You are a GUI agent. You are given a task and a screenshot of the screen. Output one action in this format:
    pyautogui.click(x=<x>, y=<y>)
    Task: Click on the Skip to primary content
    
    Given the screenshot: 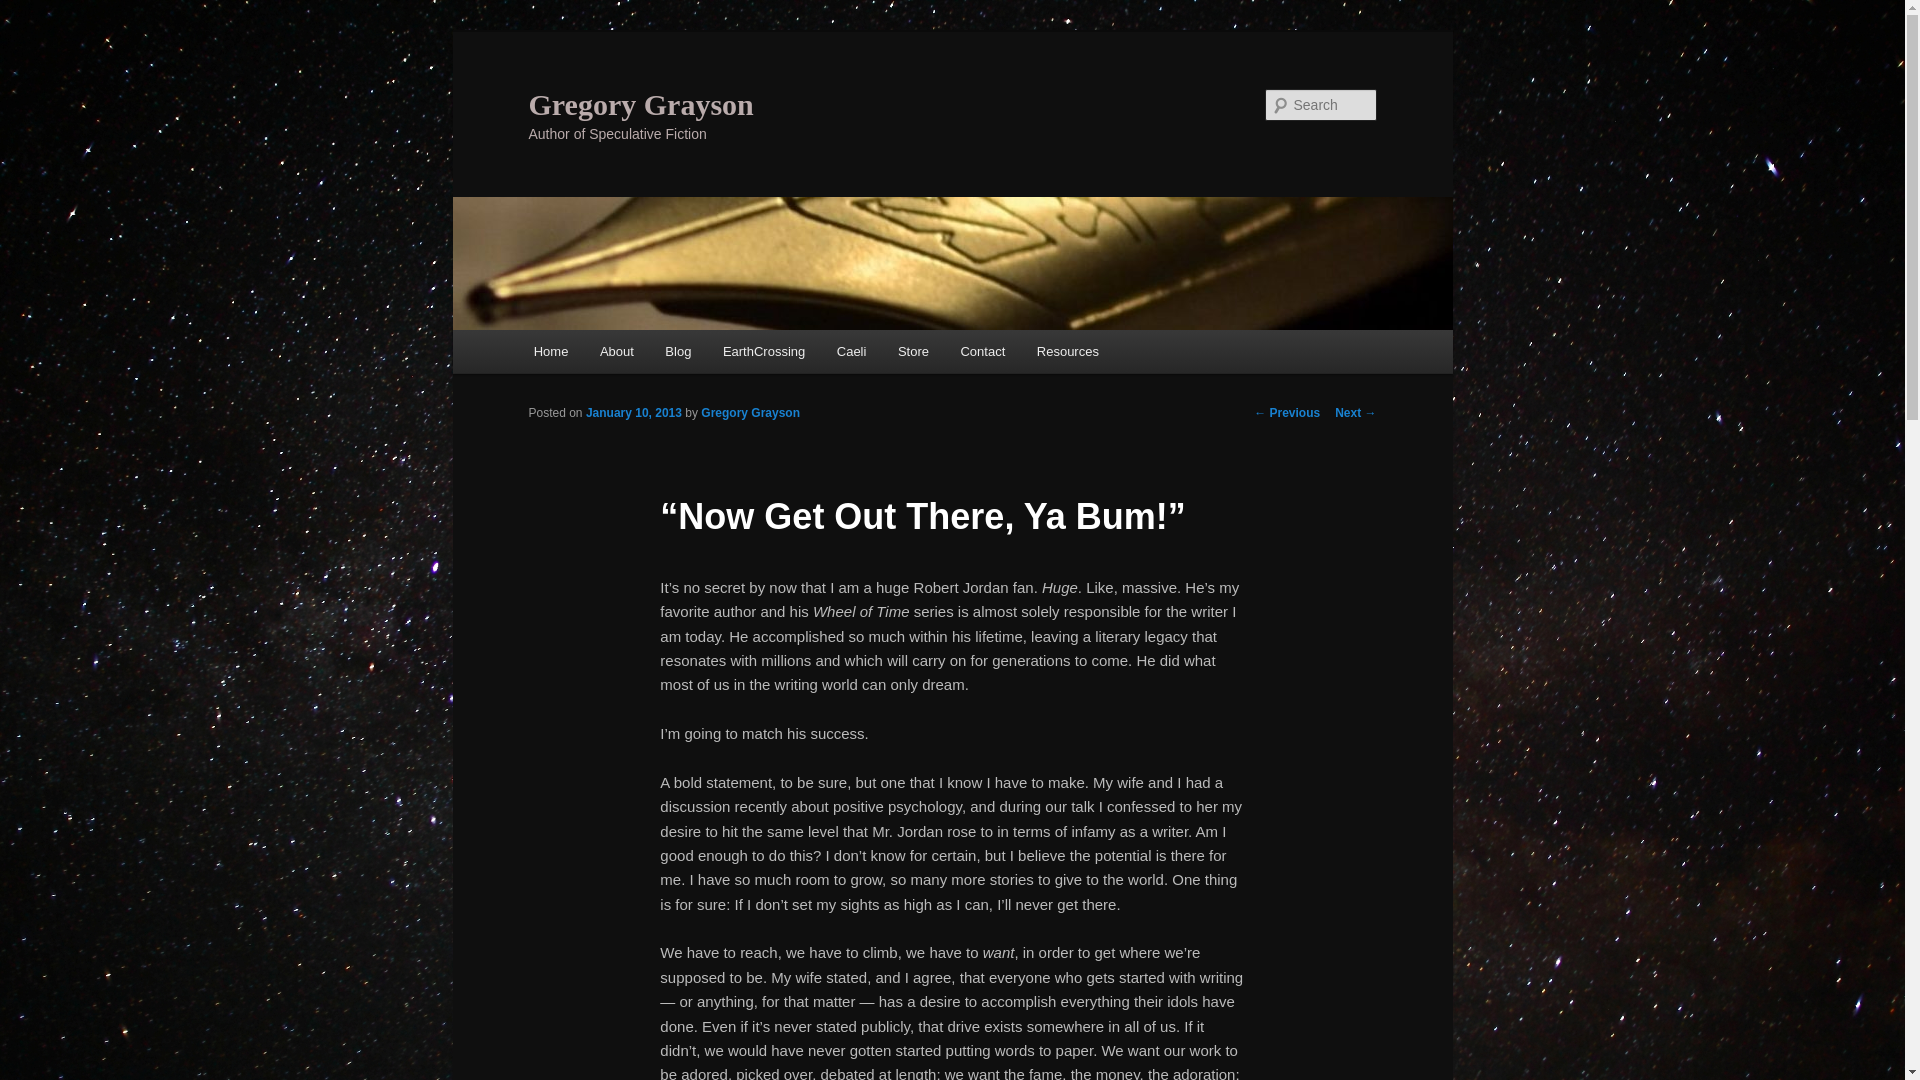 What is the action you would take?
    pyautogui.click(x=623, y=355)
    